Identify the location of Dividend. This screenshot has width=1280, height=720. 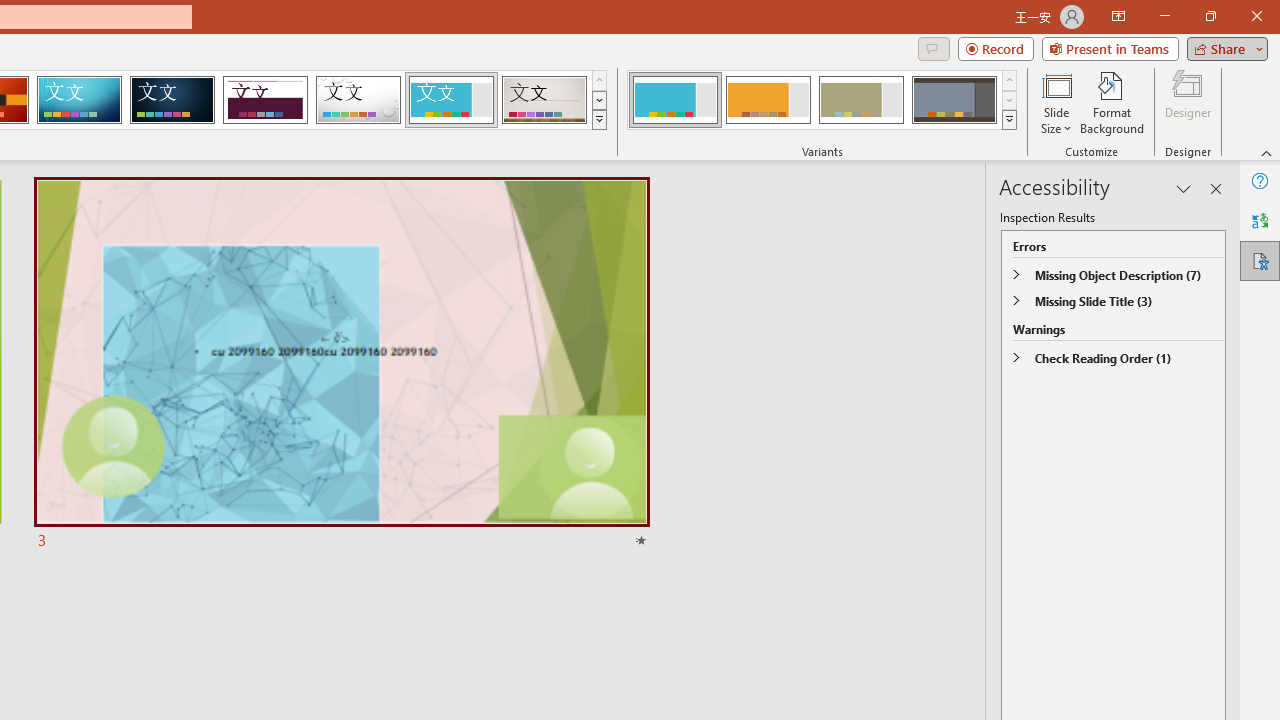
(265, 100).